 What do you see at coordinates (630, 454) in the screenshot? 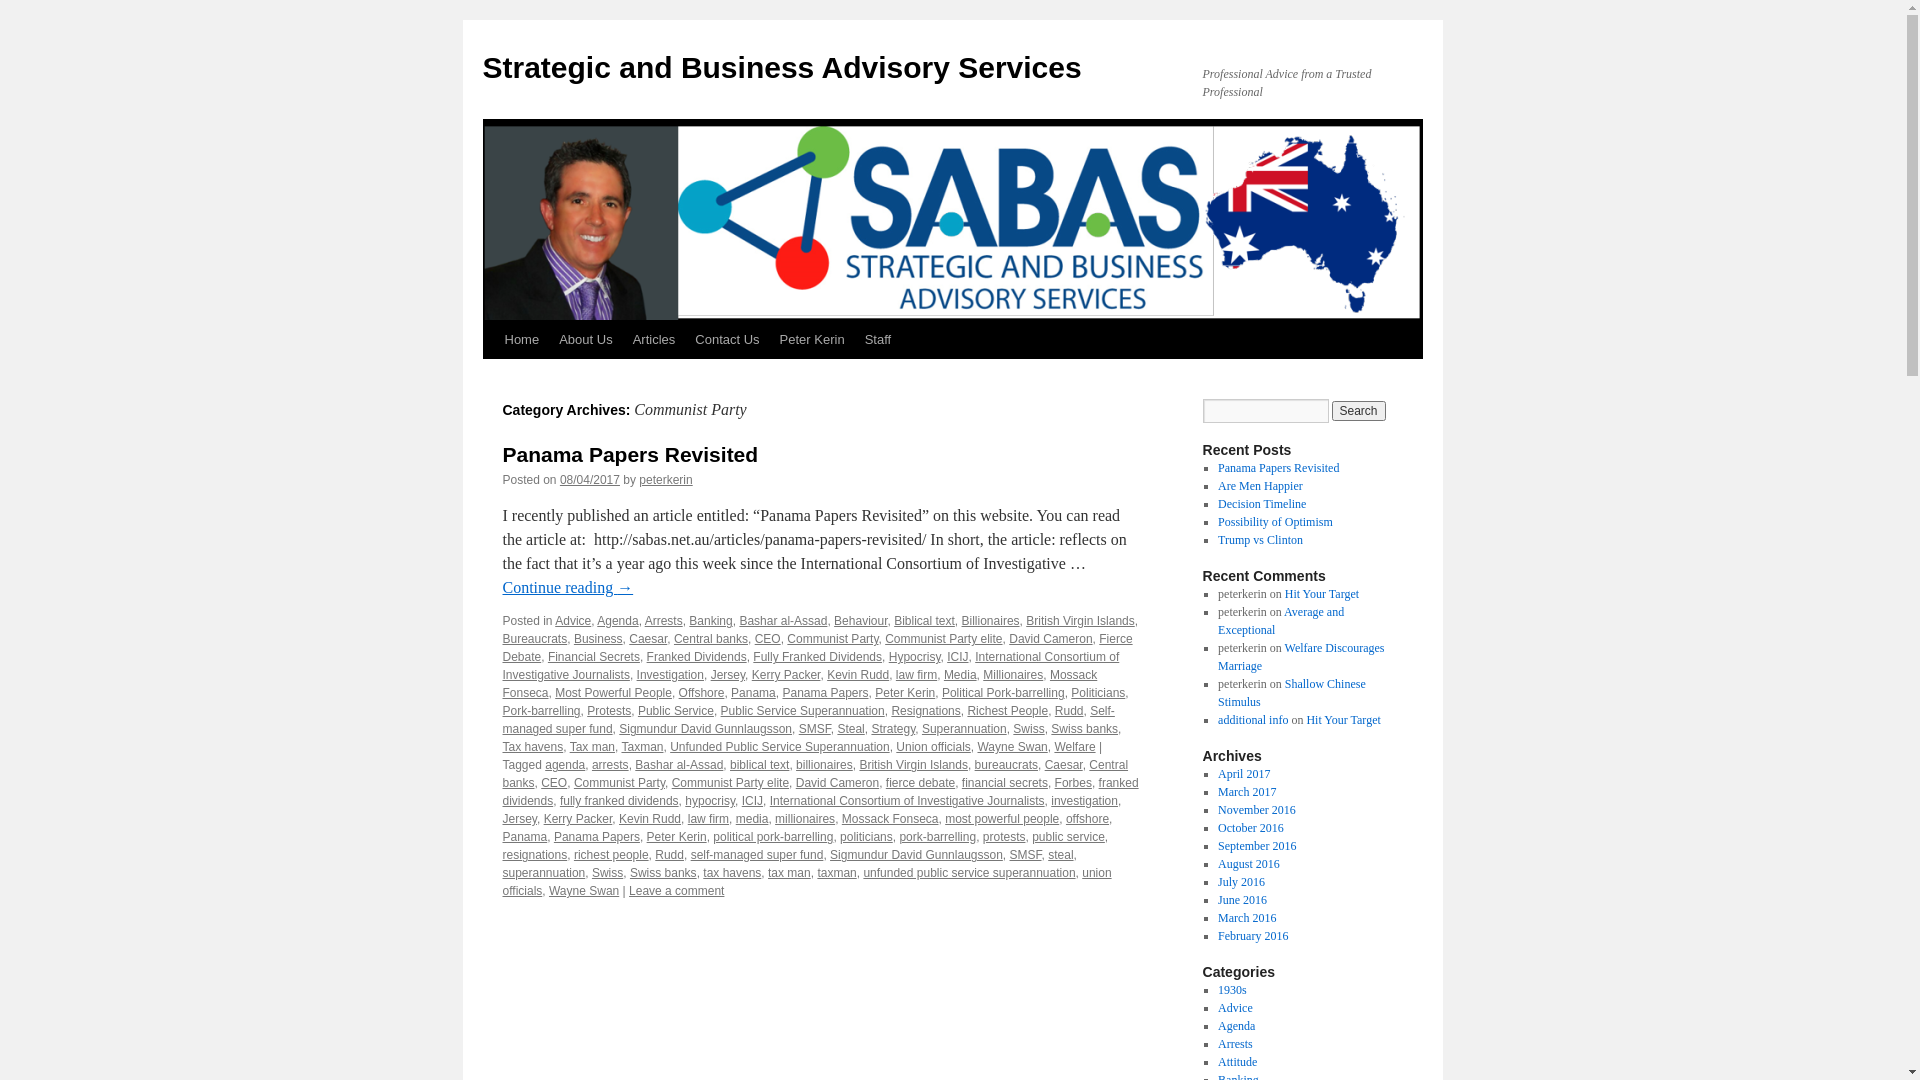
I see `Panama Papers Revisited` at bounding box center [630, 454].